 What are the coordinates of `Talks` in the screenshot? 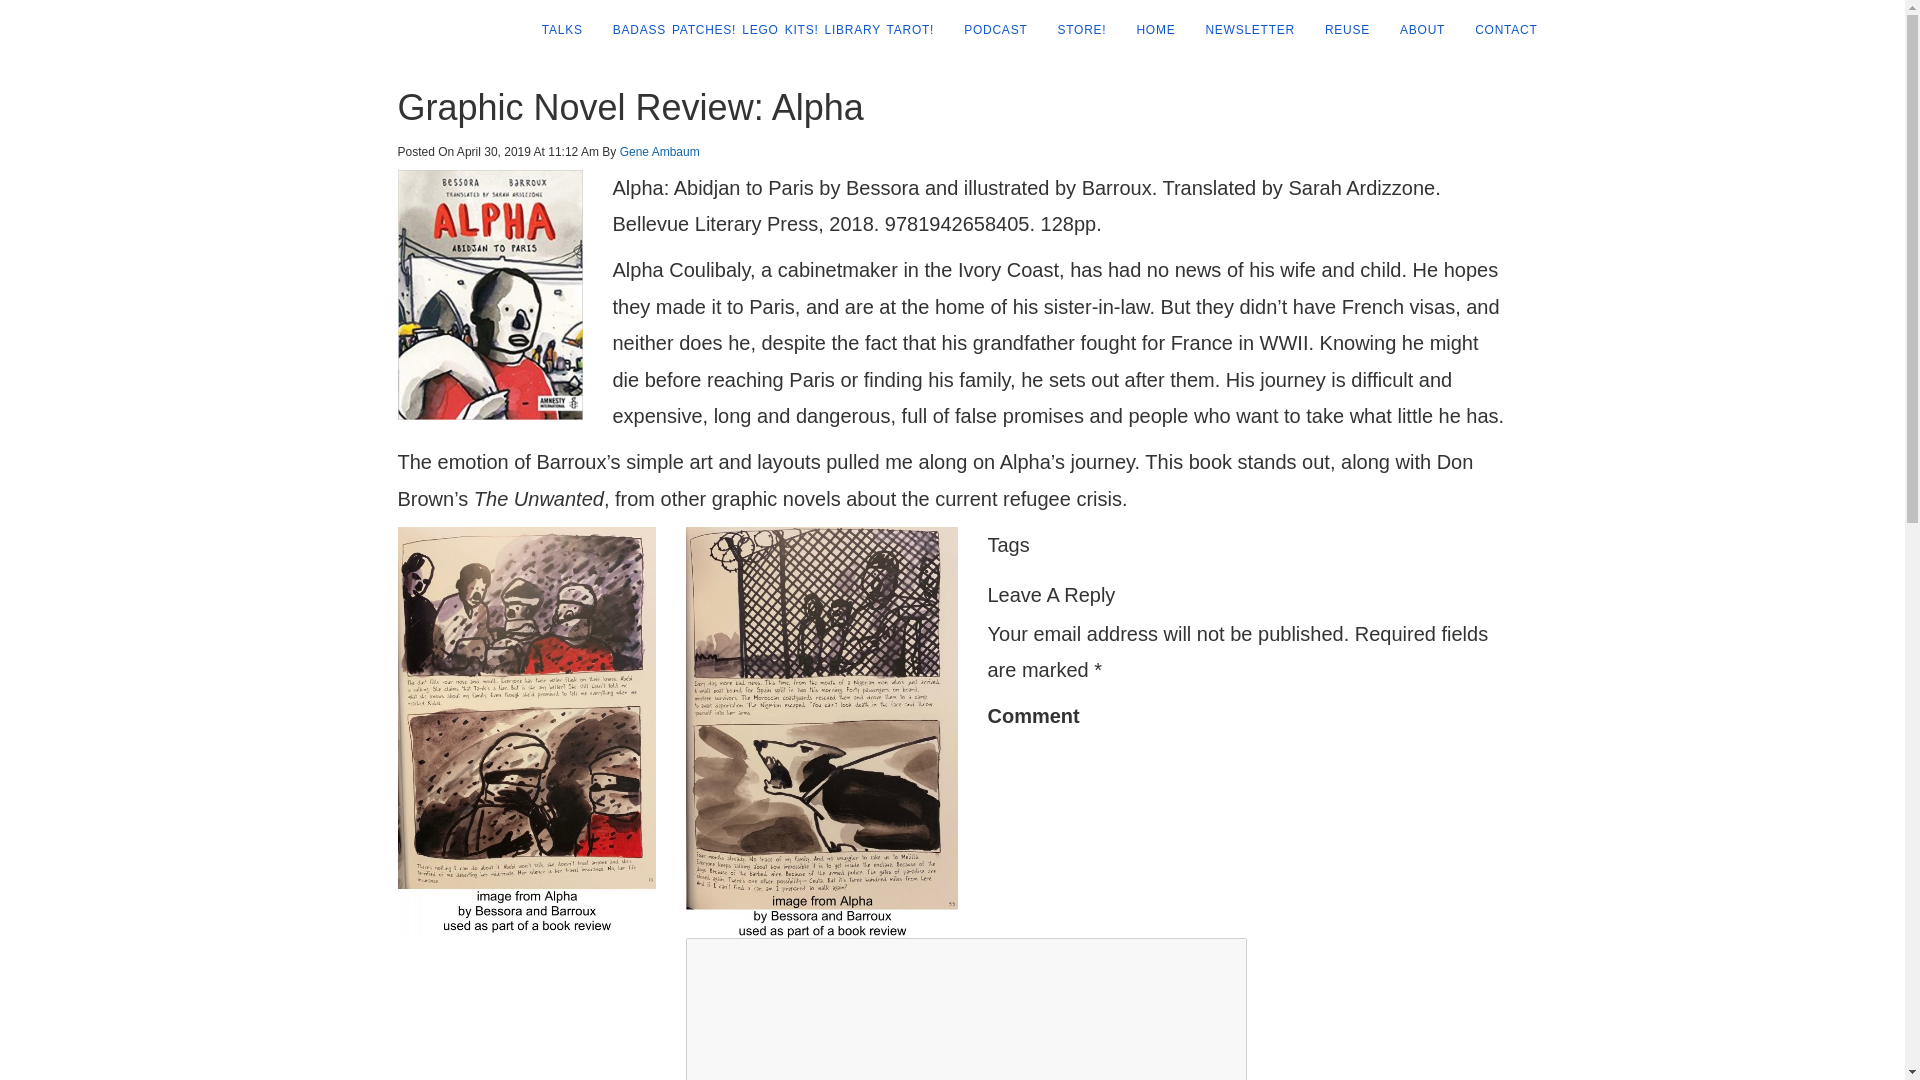 It's located at (554, 30).